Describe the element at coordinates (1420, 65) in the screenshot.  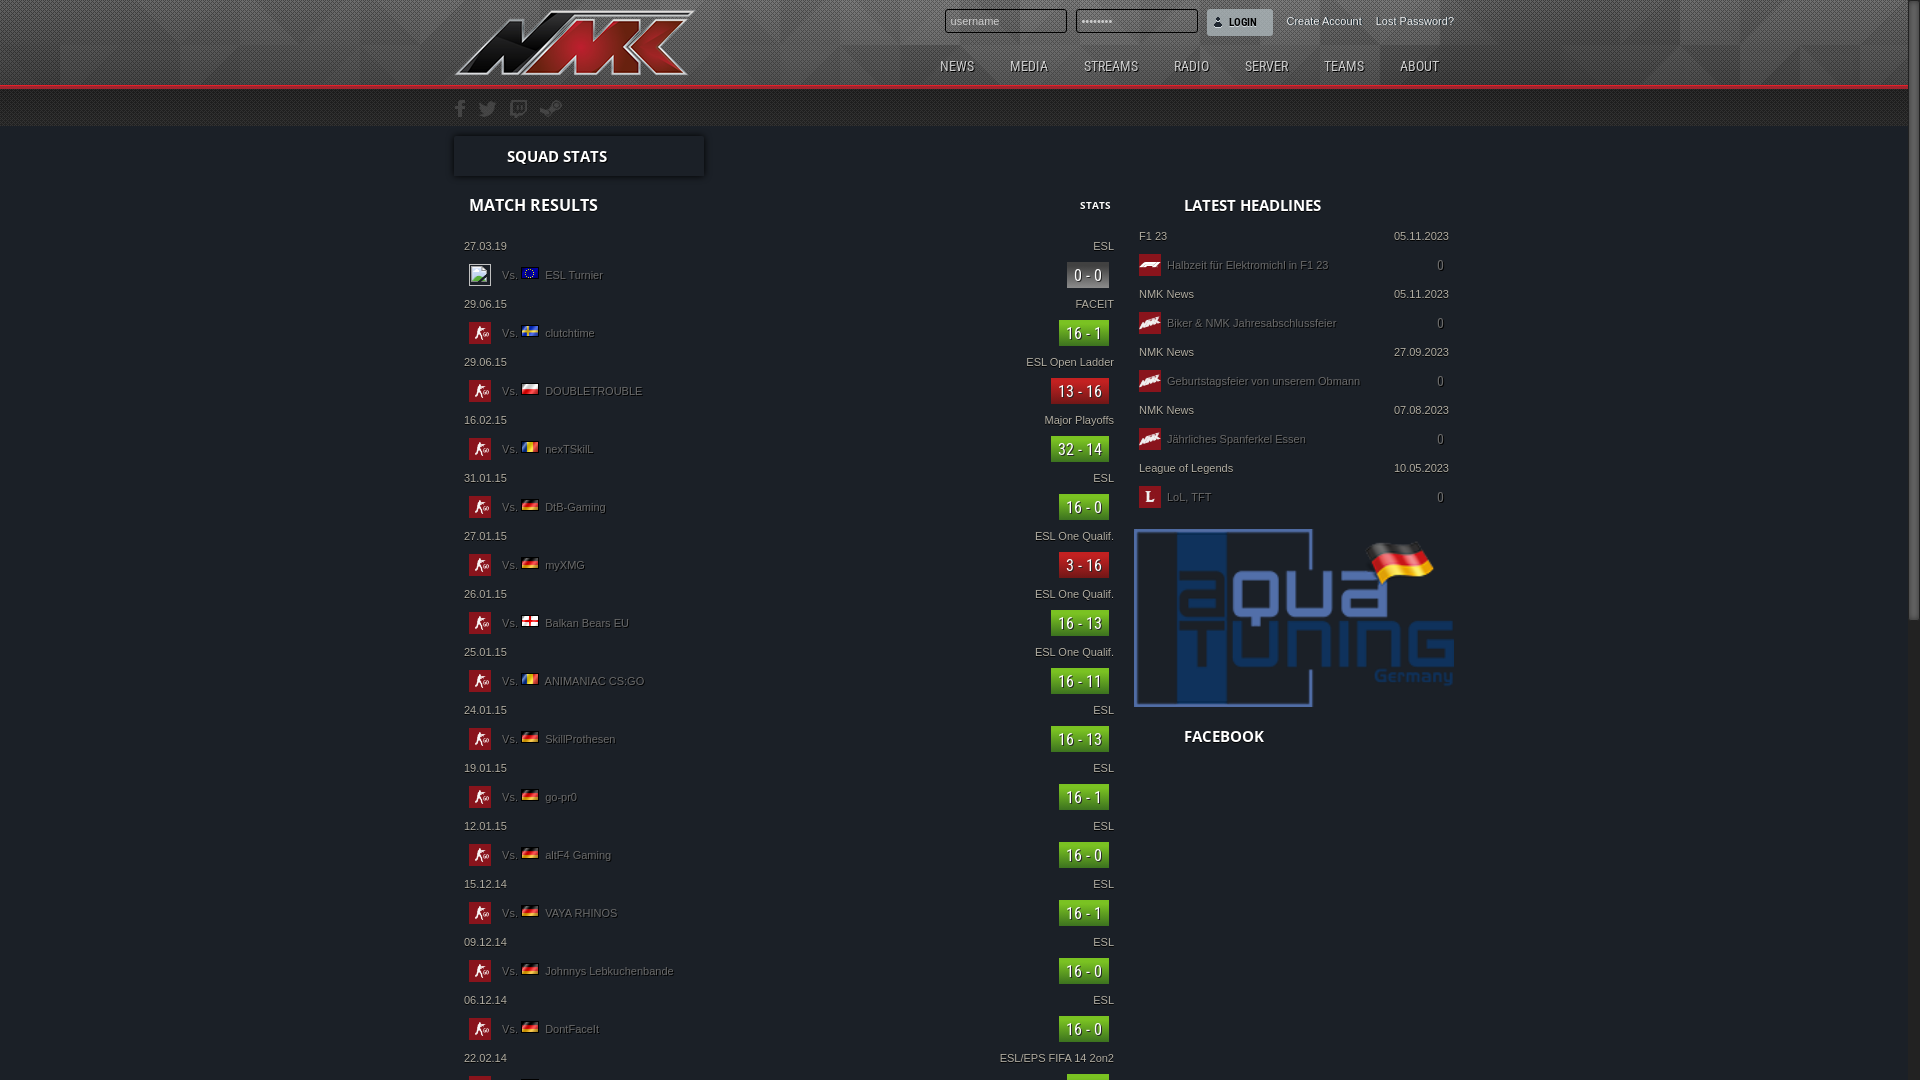
I see `ABOUT` at that location.